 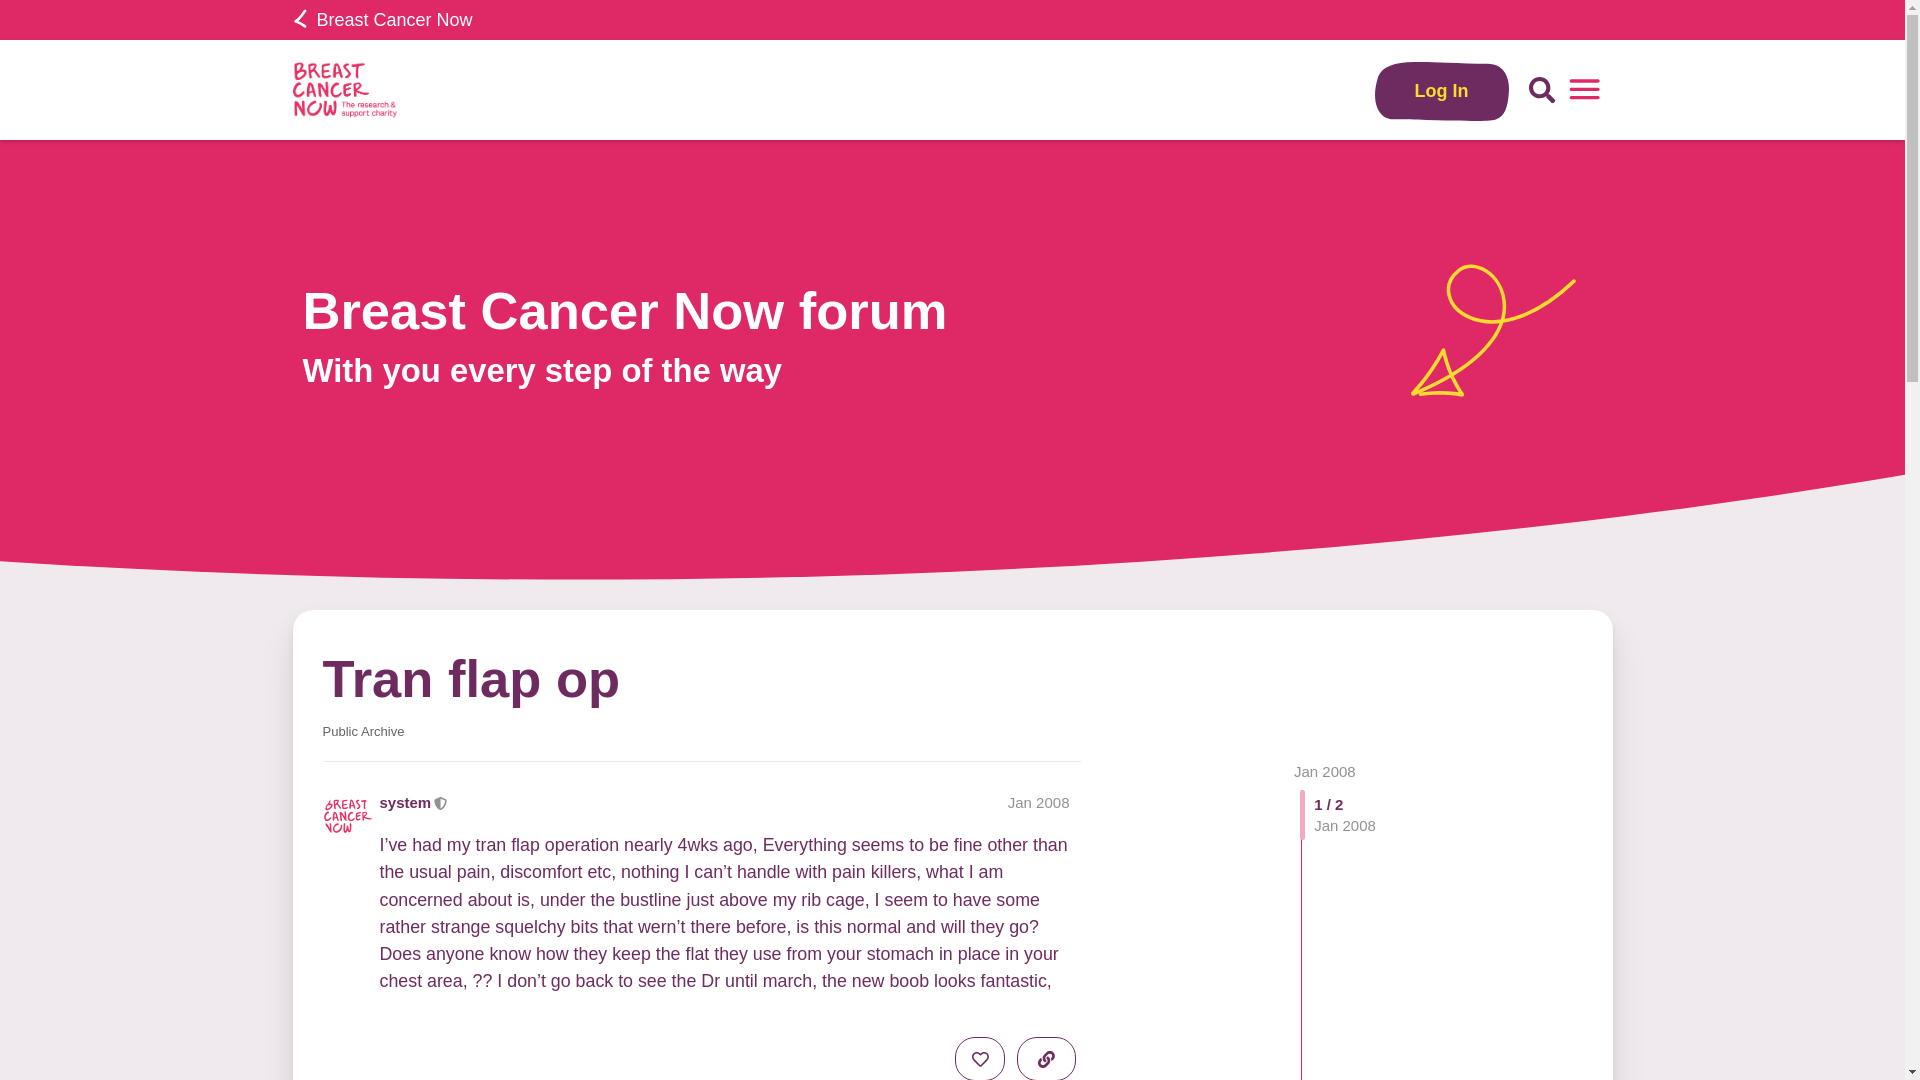 I want to click on Jan 2008, so click(x=1038, y=802).